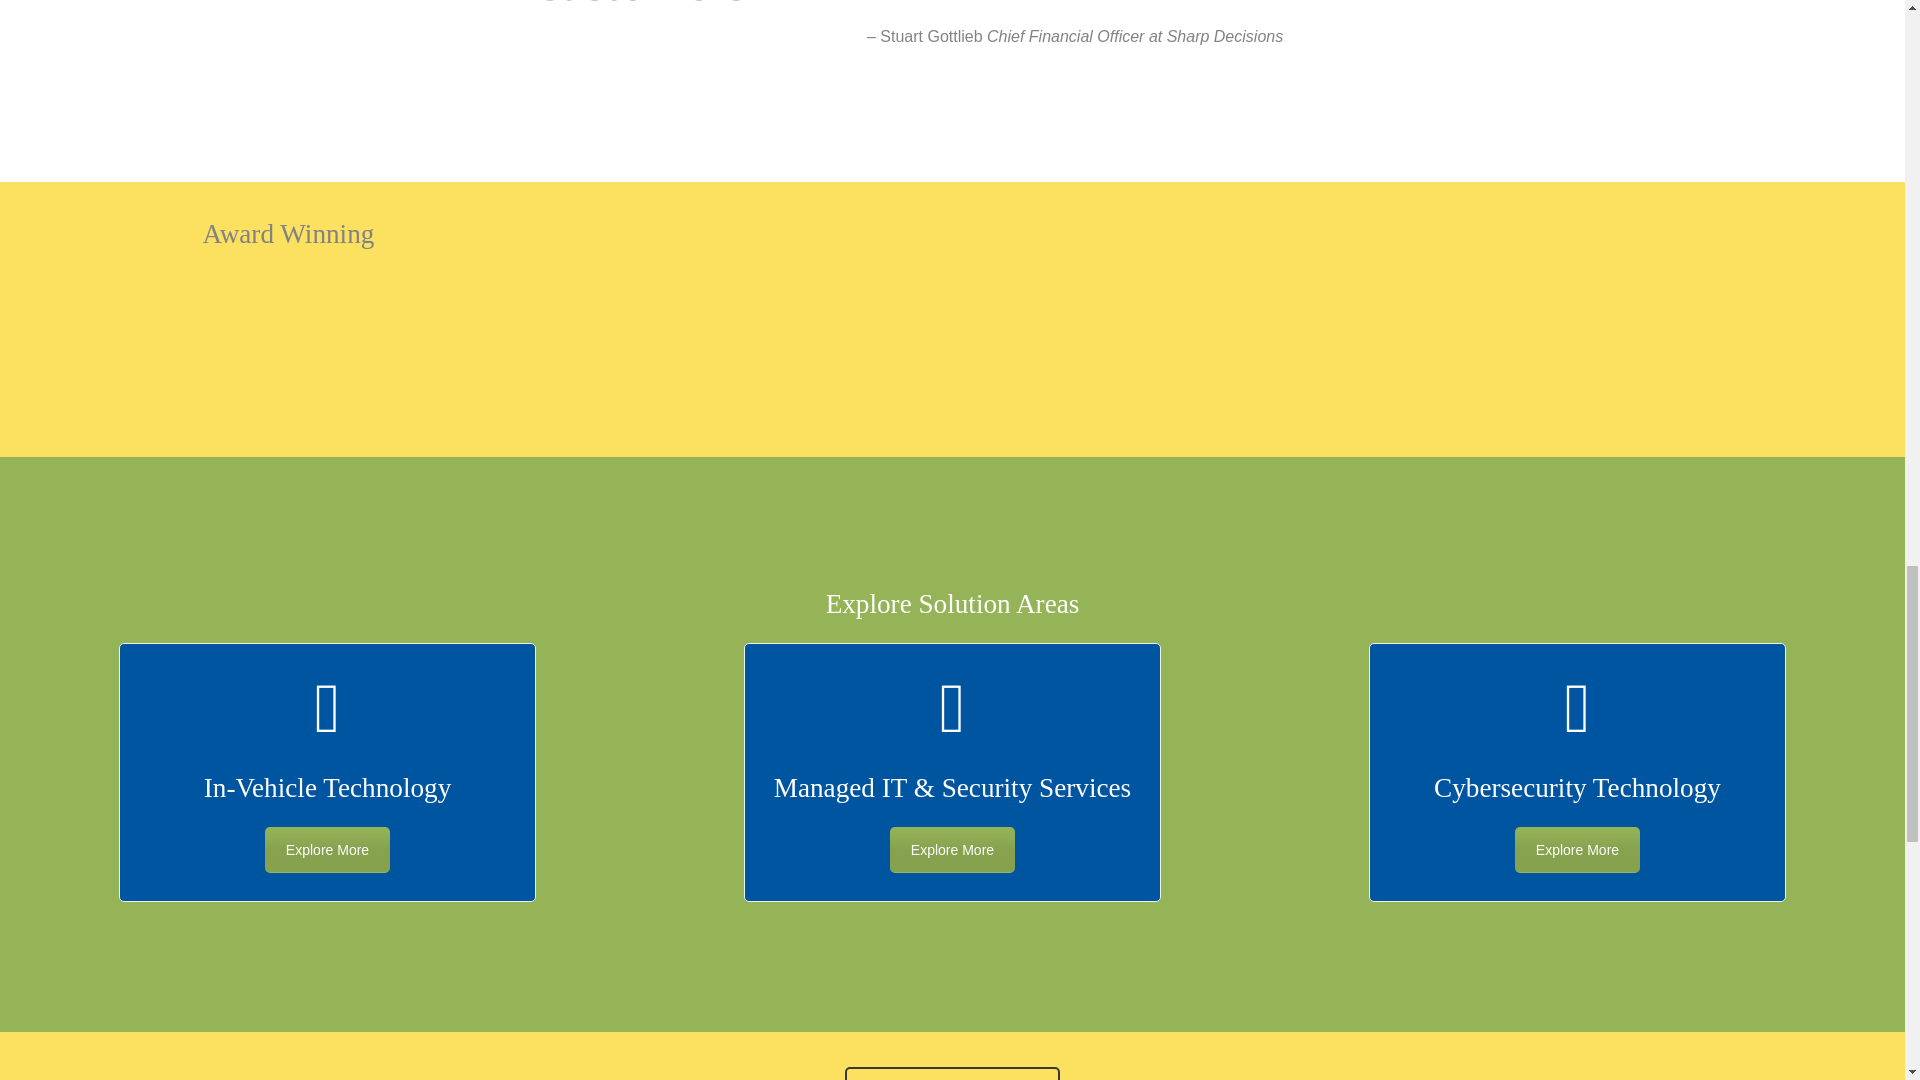  Describe the element at coordinates (952, 850) in the screenshot. I see `Managed Services` at that location.